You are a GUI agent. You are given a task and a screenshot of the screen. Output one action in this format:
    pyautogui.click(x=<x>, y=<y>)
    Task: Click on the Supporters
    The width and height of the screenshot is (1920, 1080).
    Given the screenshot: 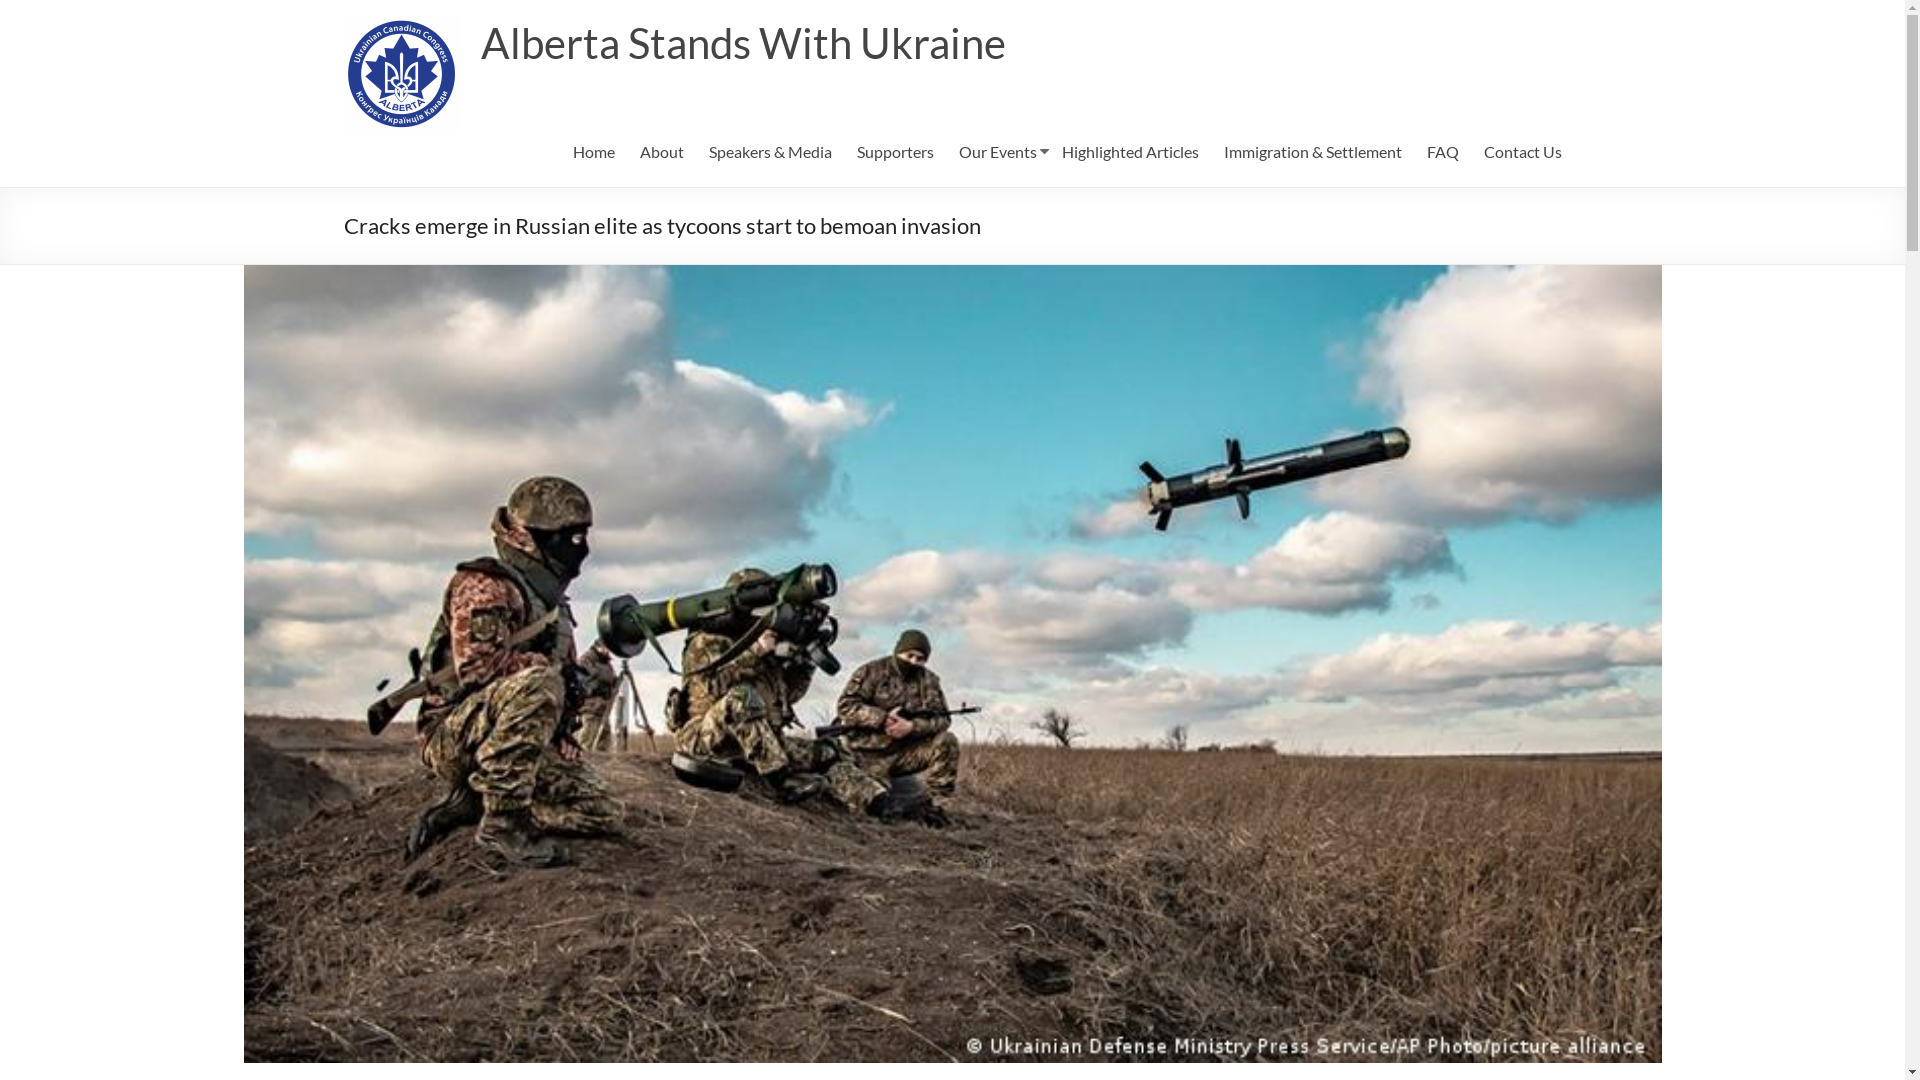 What is the action you would take?
    pyautogui.click(x=894, y=152)
    